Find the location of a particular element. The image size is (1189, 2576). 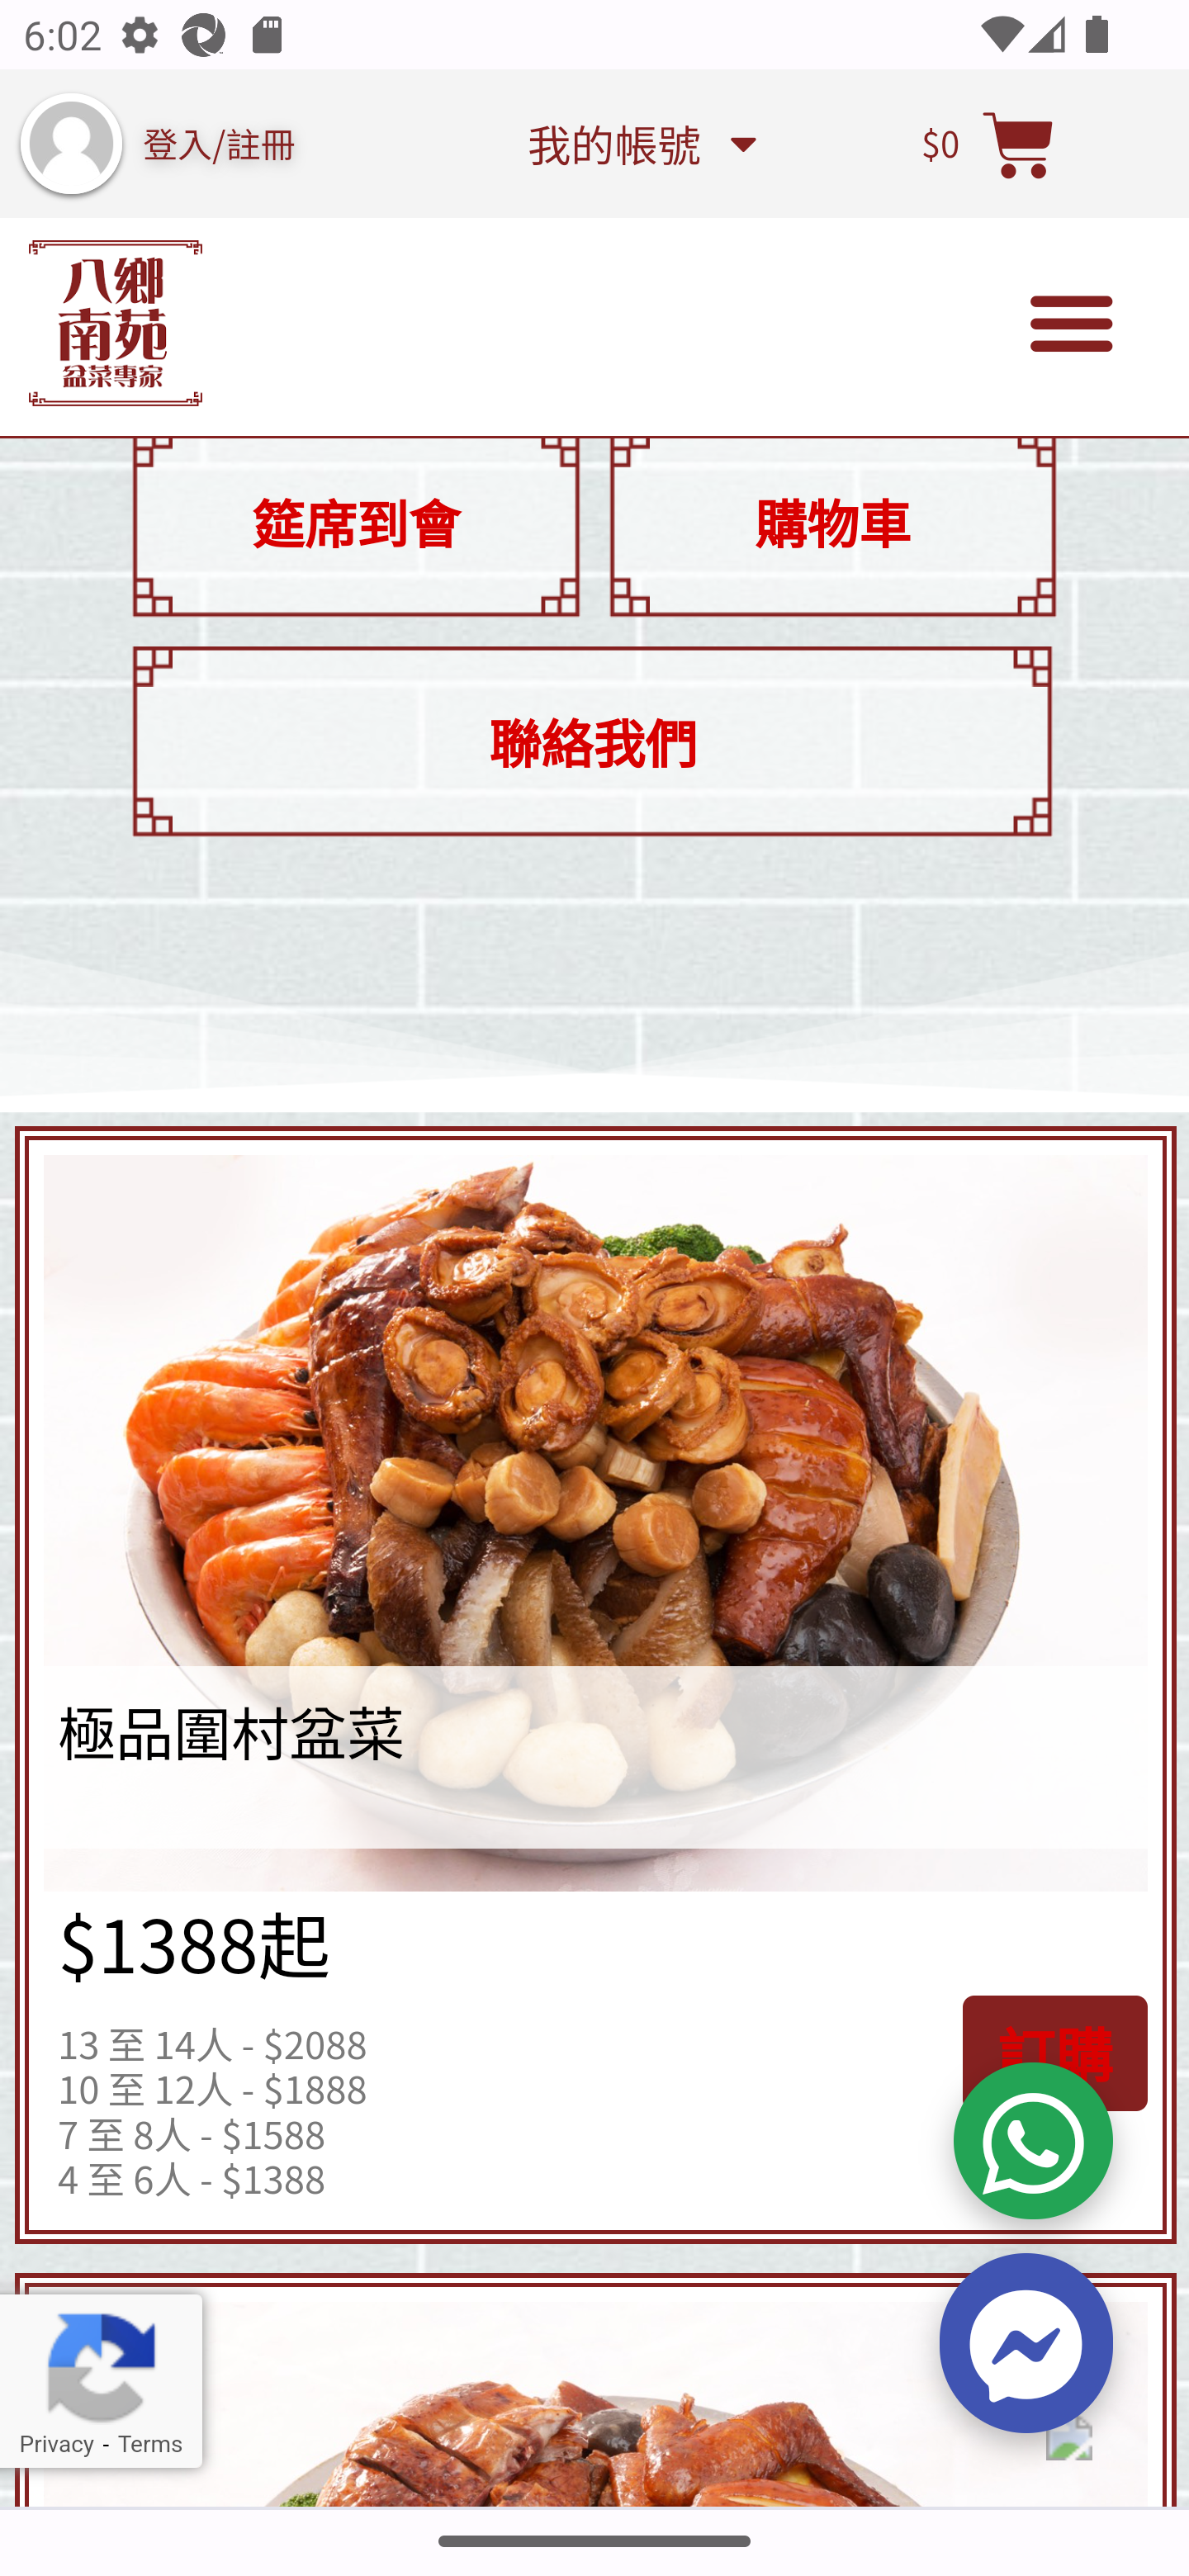

訂購 is located at coordinates (1054, 2056).